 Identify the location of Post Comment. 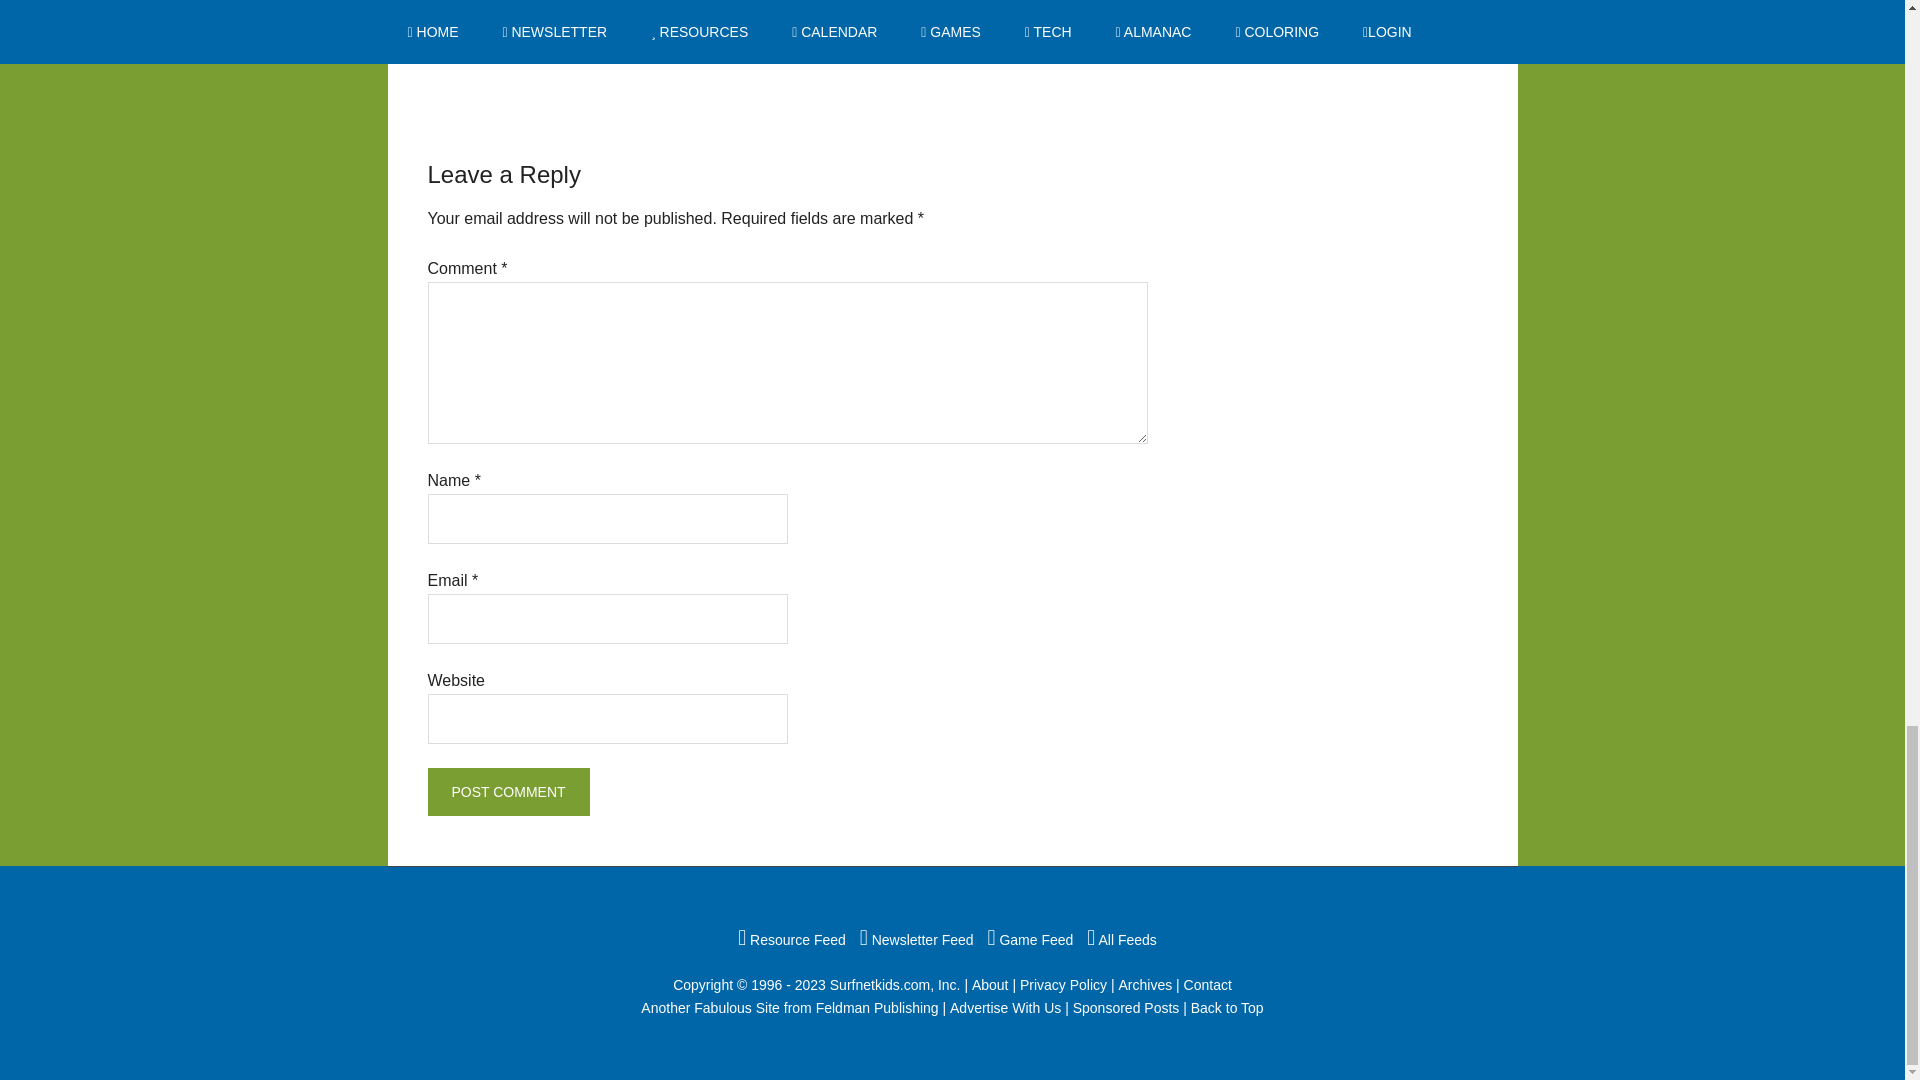
(508, 792).